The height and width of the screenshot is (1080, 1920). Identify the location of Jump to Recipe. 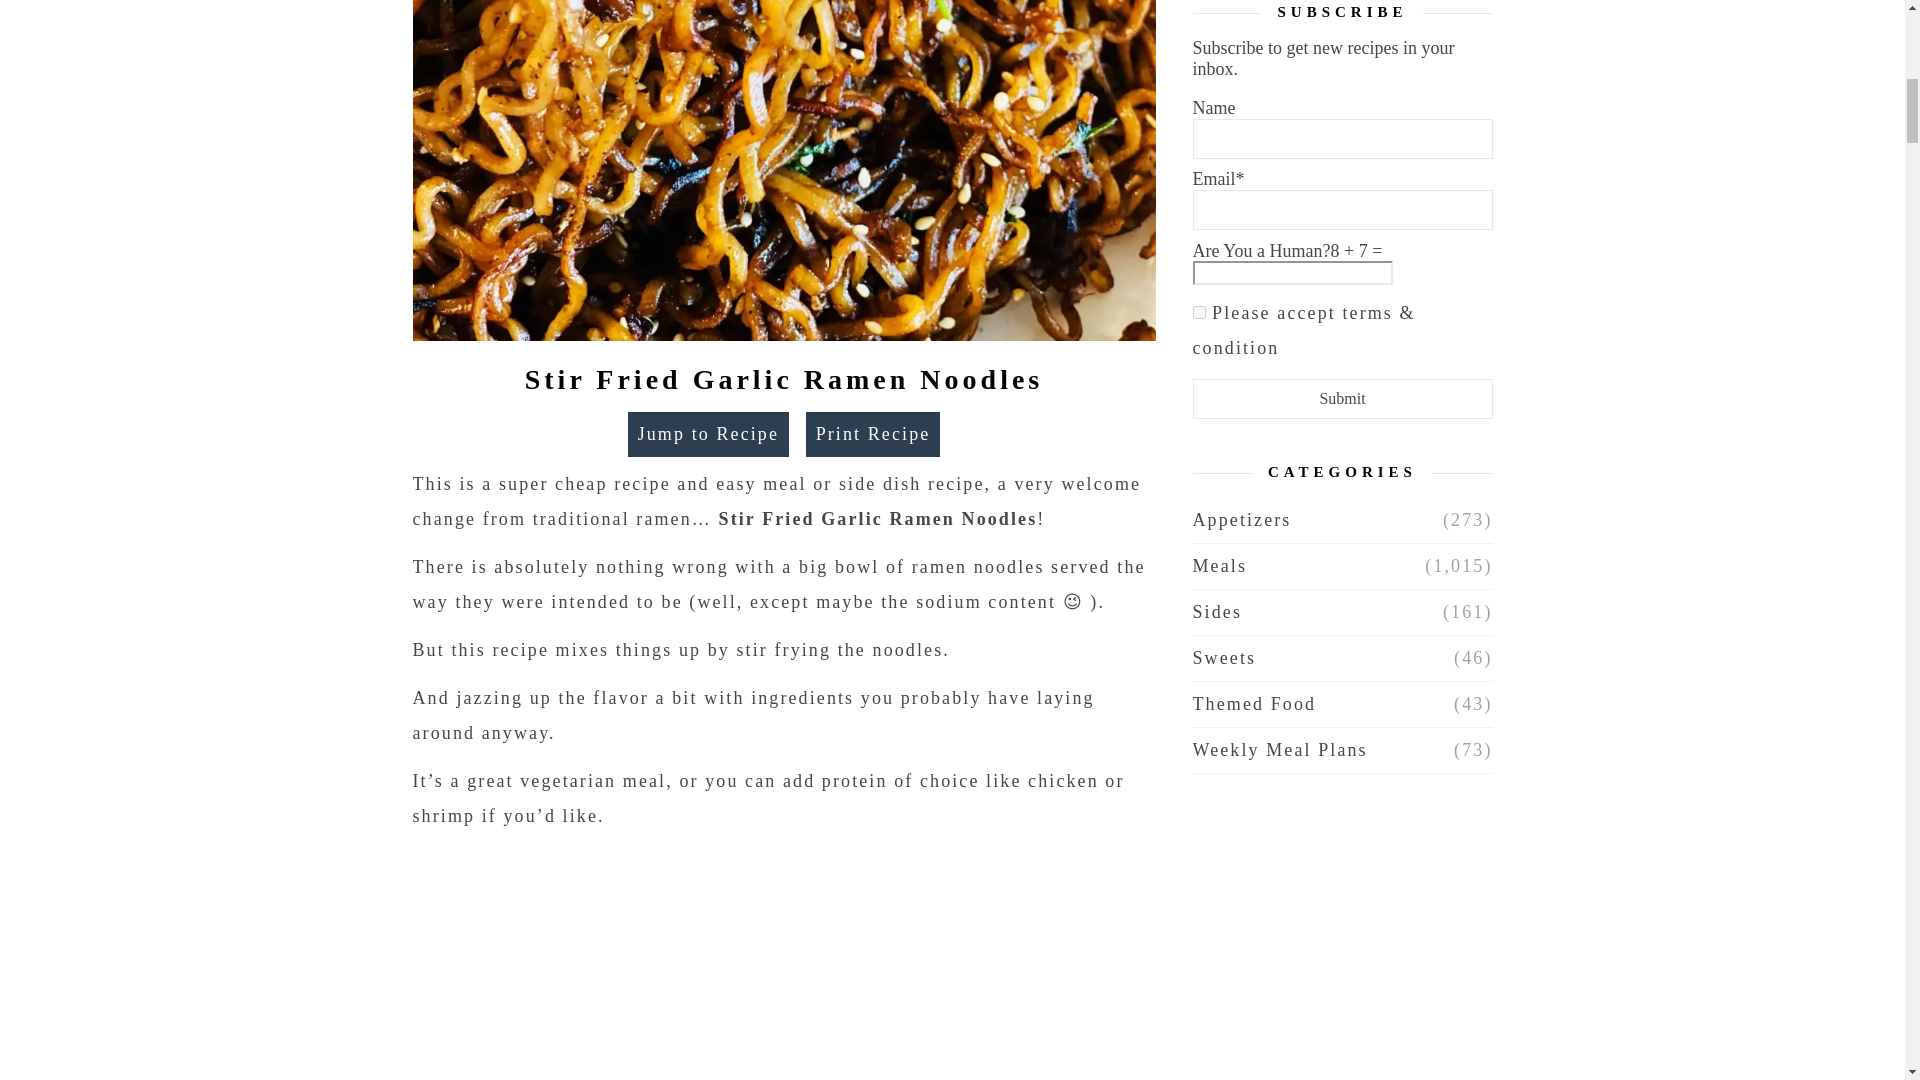
(708, 434).